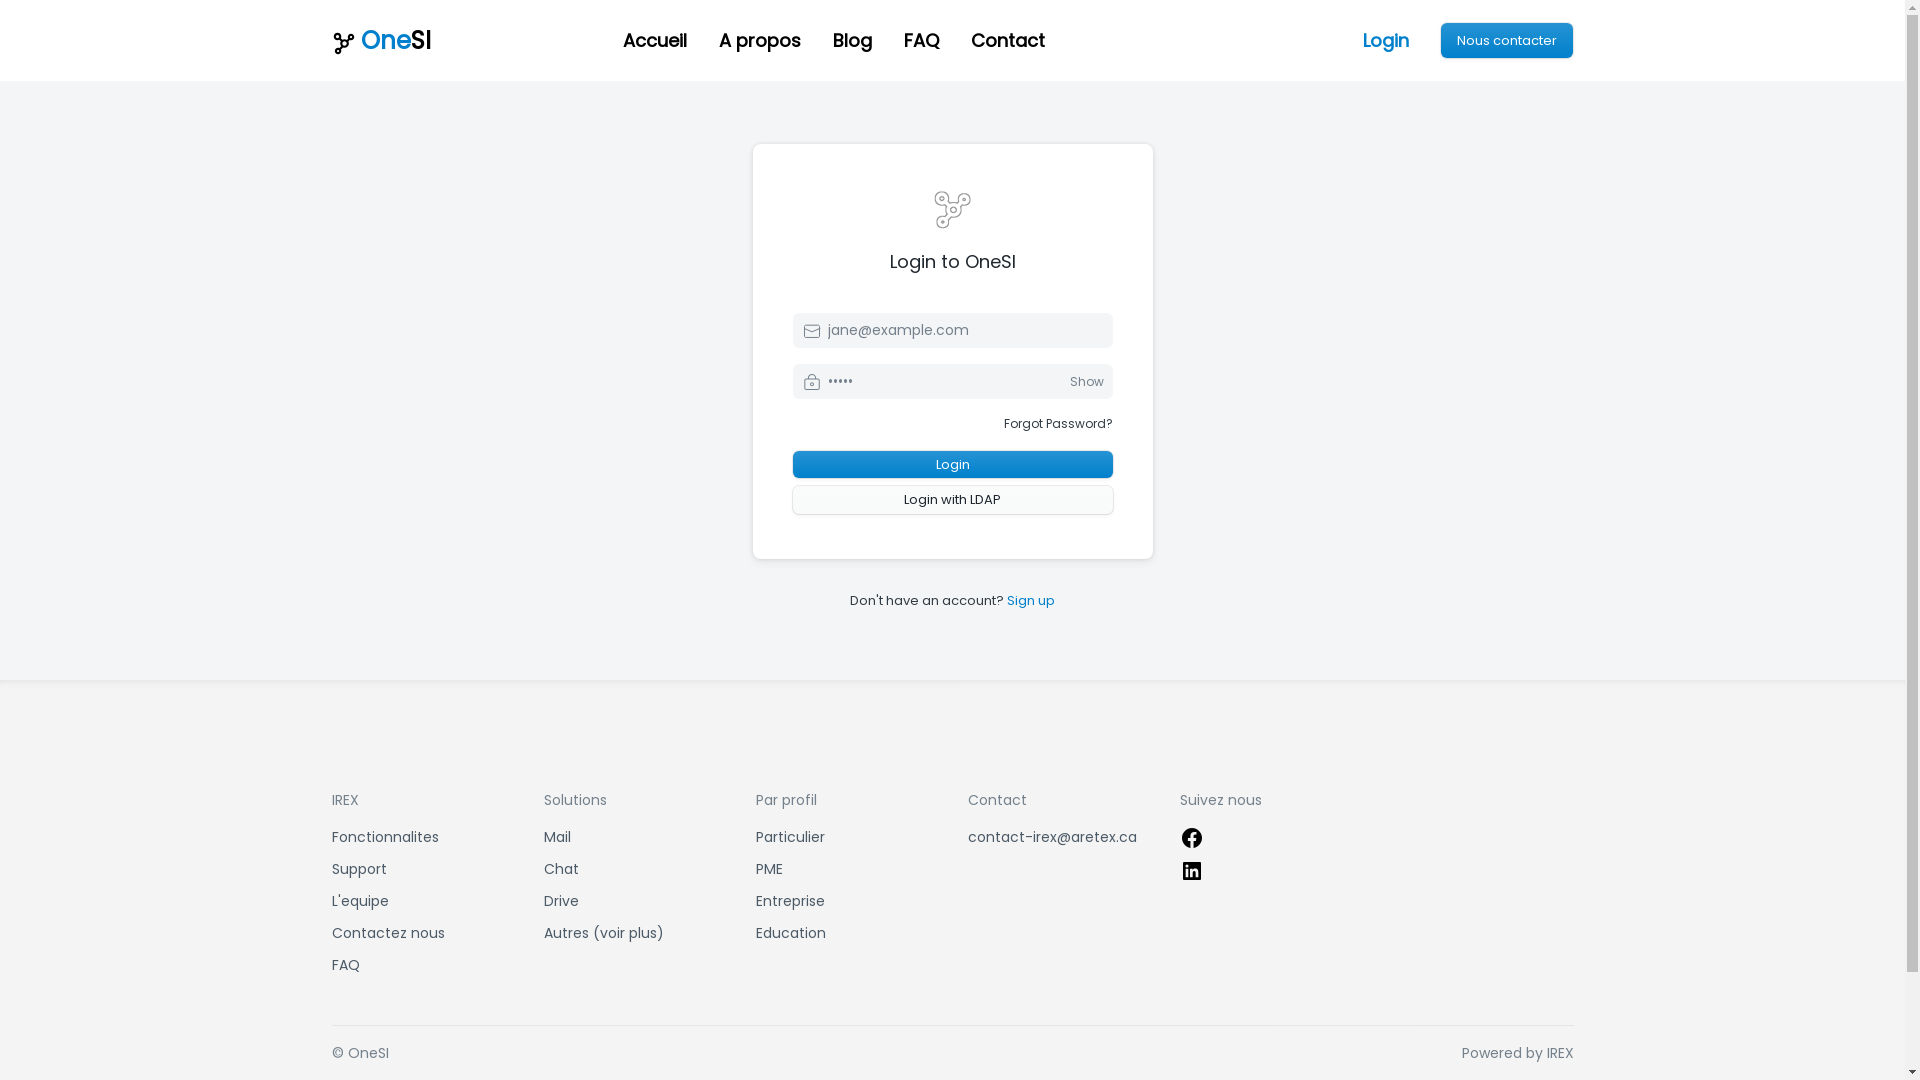  What do you see at coordinates (360, 869) in the screenshot?
I see `Support` at bounding box center [360, 869].